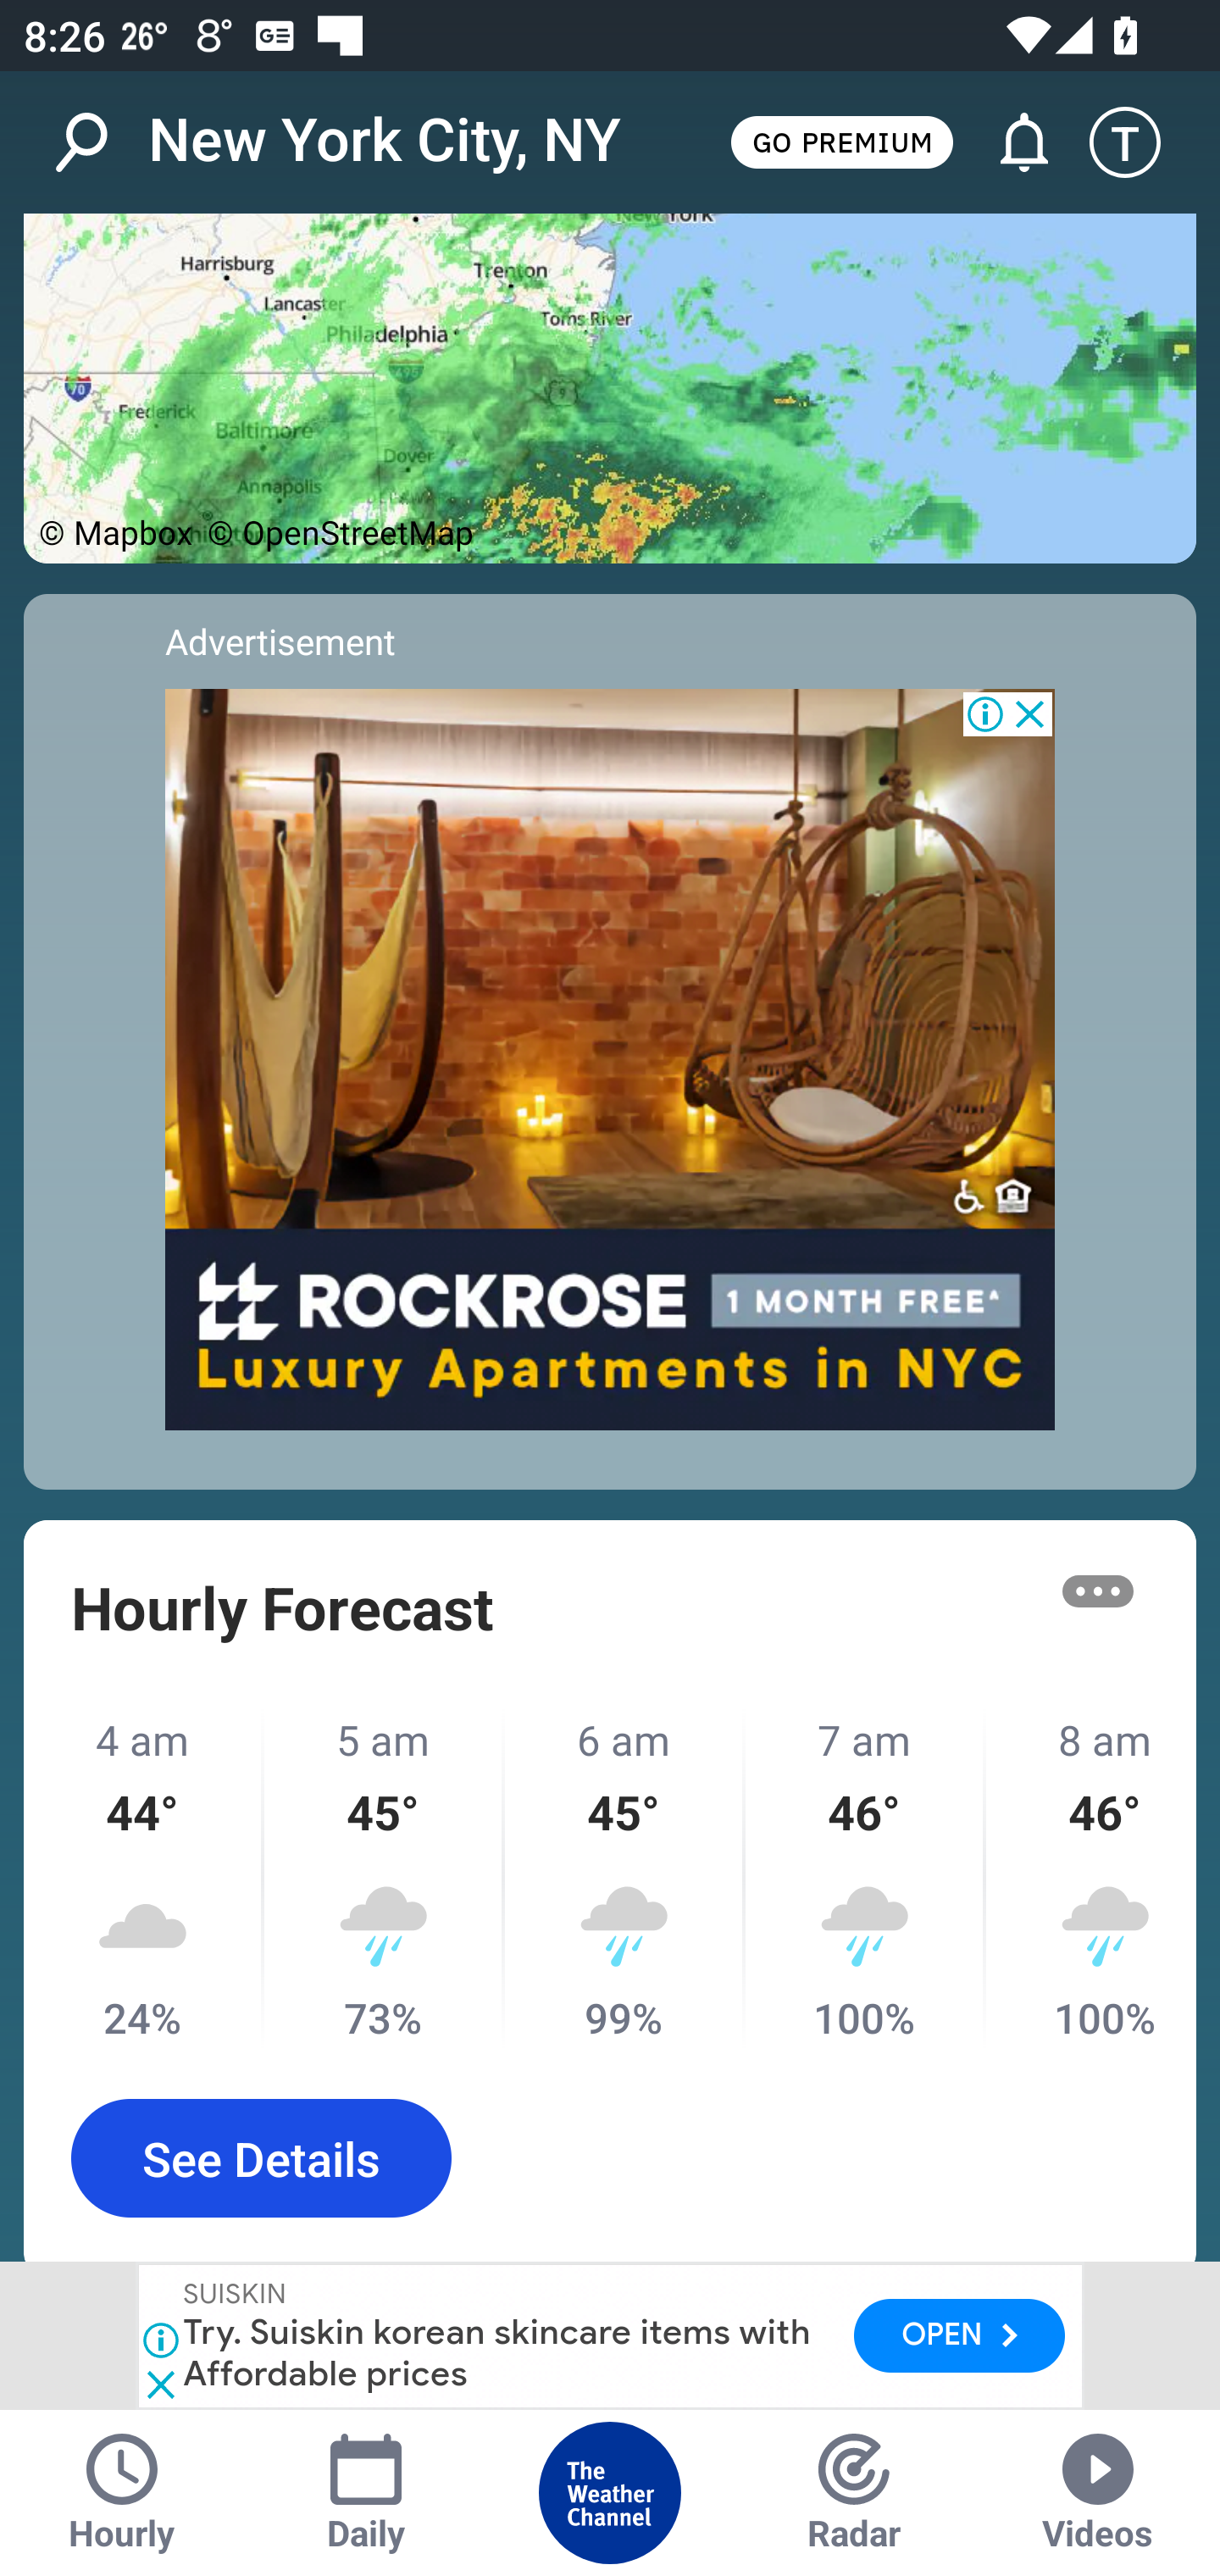  I want to click on 8 am 46° 100%, so click(1091, 1878).